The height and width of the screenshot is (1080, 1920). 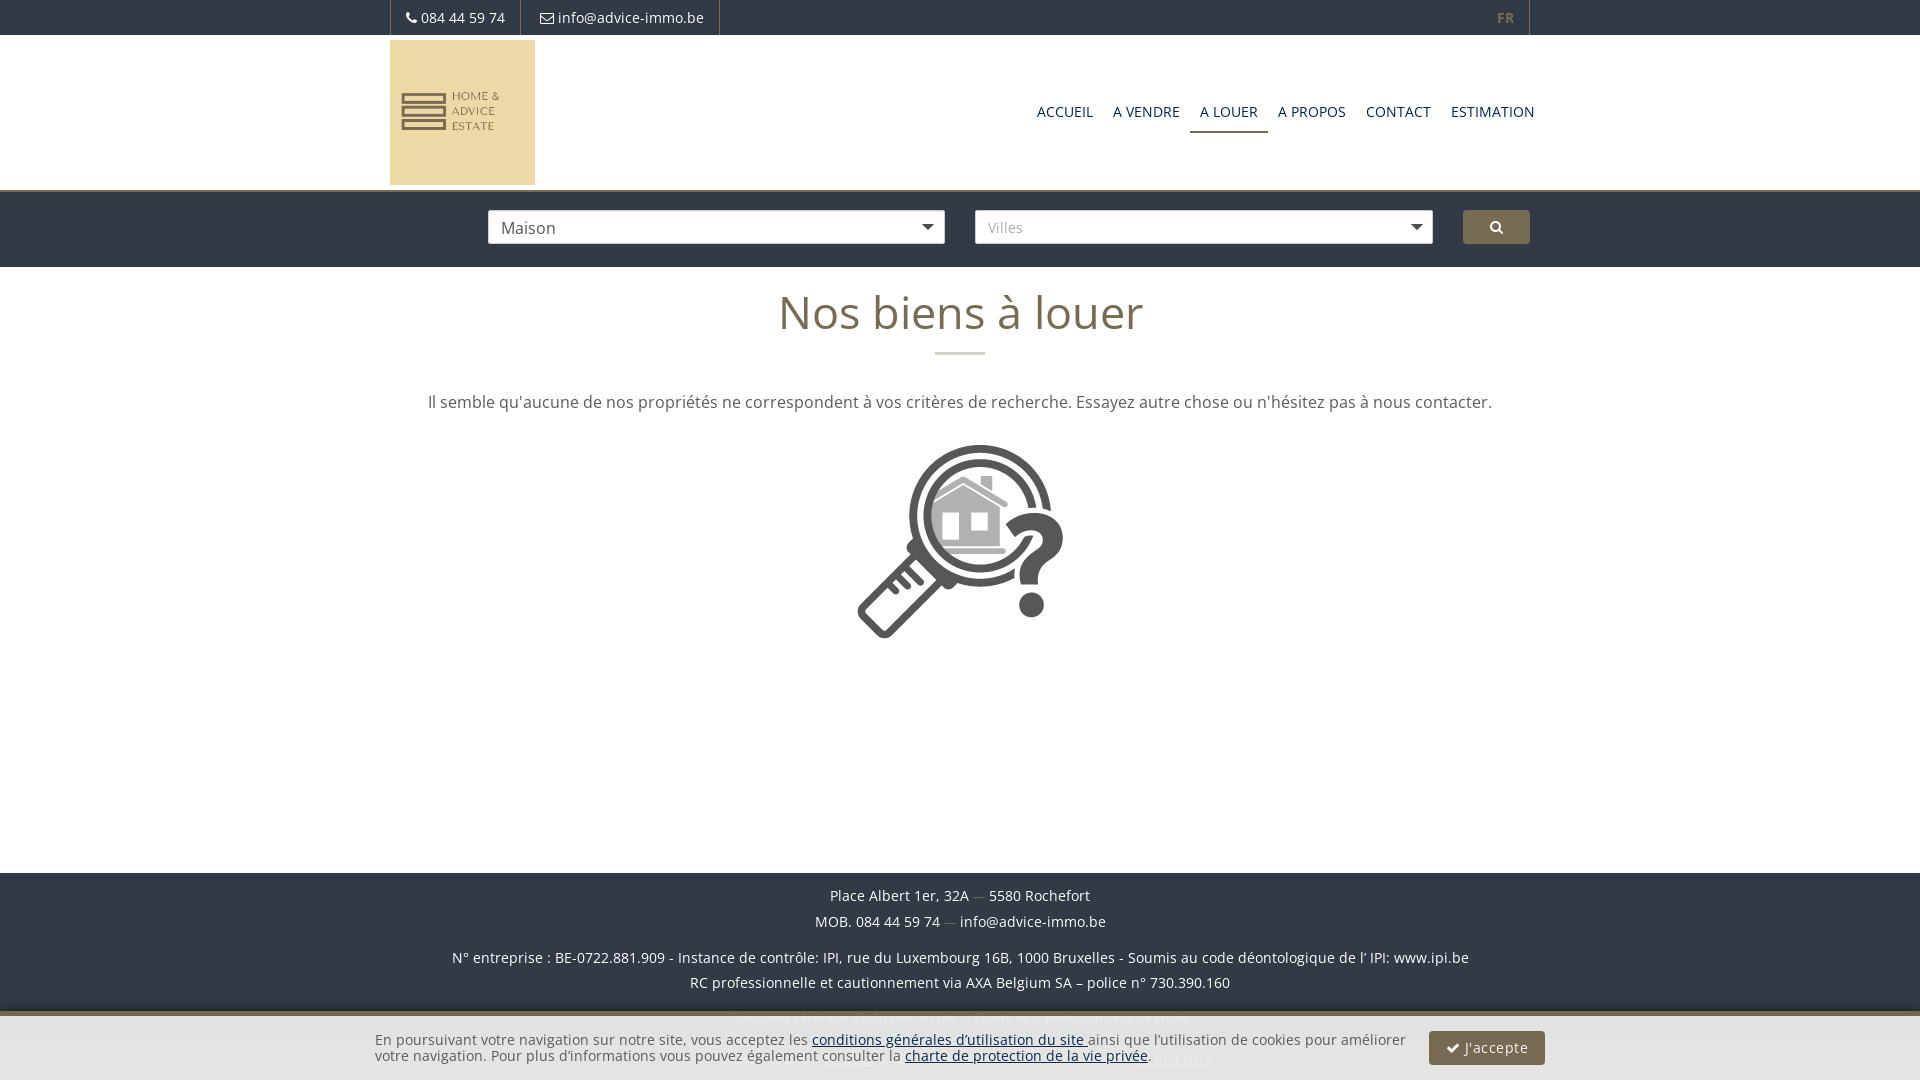 What do you see at coordinates (1432, 958) in the screenshot?
I see `www.ipi.be` at bounding box center [1432, 958].